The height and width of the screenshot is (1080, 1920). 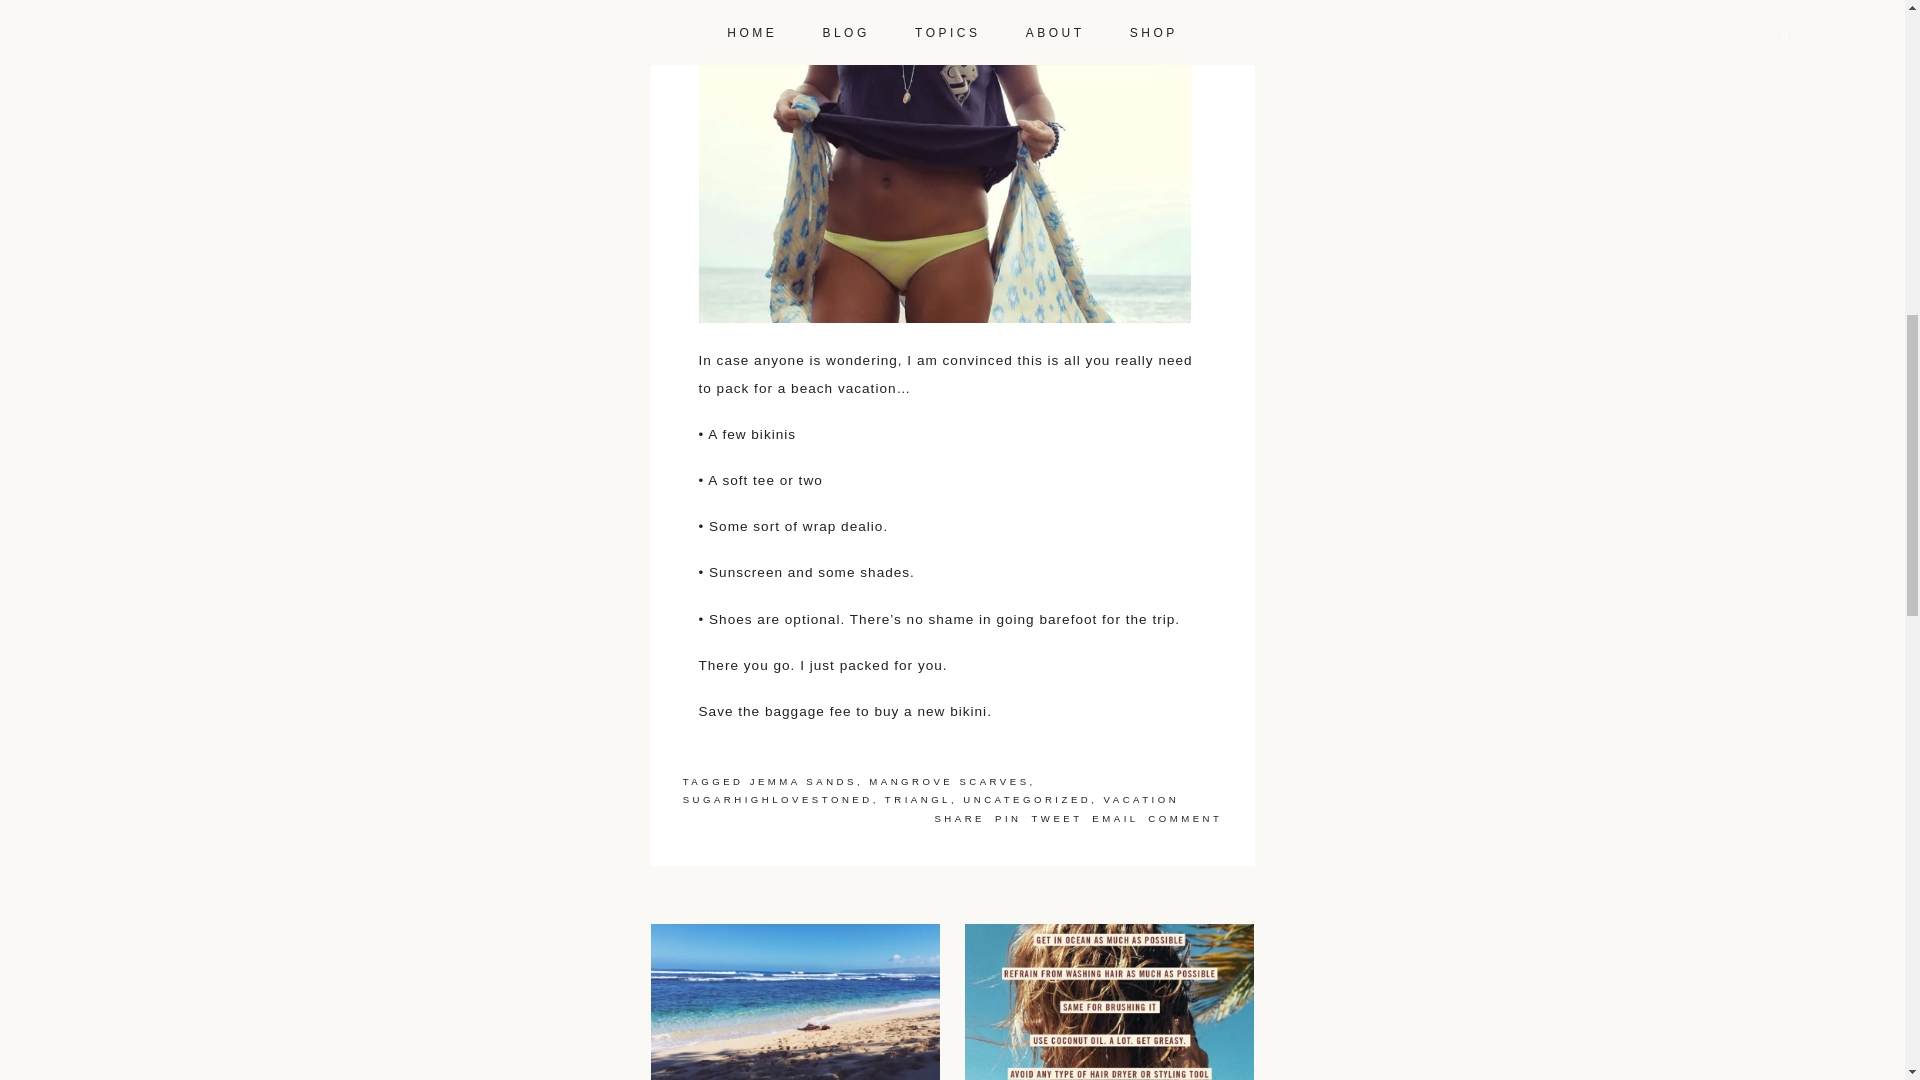 What do you see at coordinates (964, 818) in the screenshot?
I see `Facebook` at bounding box center [964, 818].